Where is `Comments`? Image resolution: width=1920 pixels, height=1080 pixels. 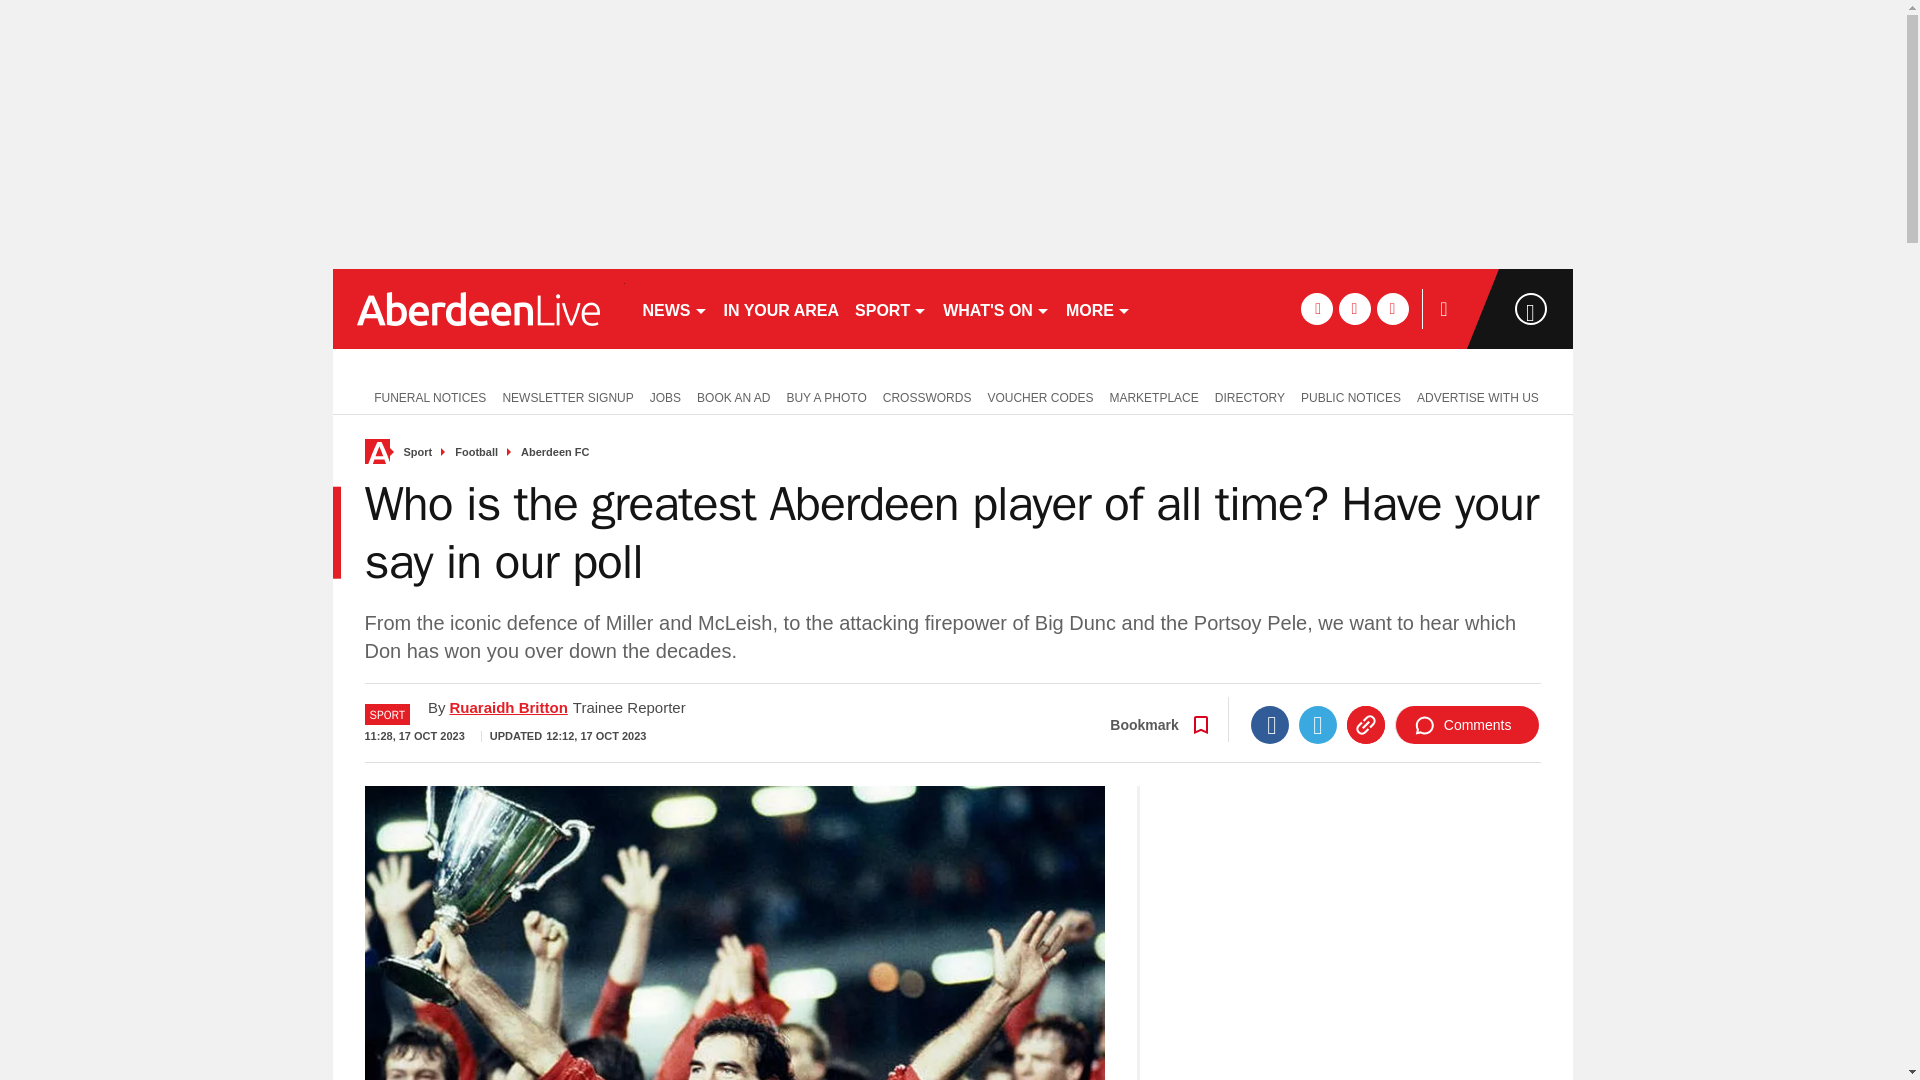
Comments is located at coordinates (1467, 725).